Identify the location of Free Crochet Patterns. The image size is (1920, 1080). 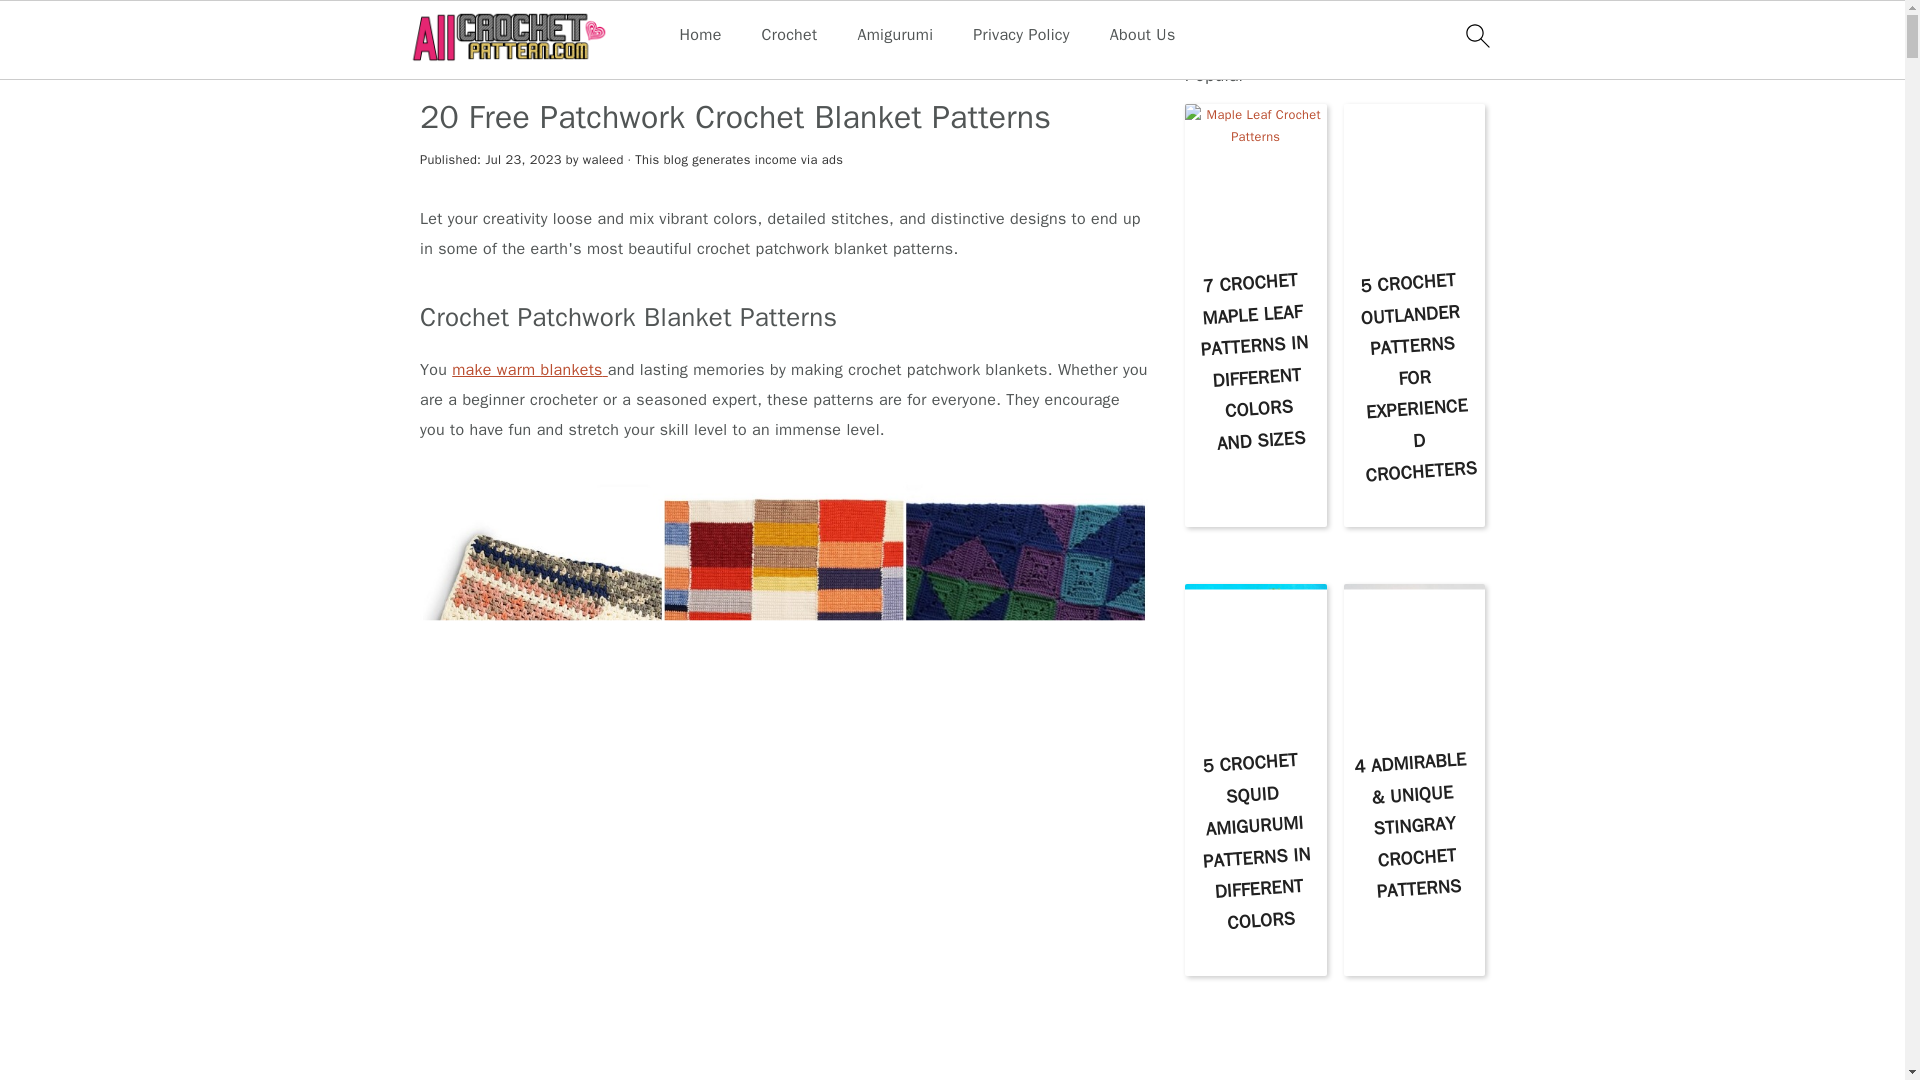
(498, 66).